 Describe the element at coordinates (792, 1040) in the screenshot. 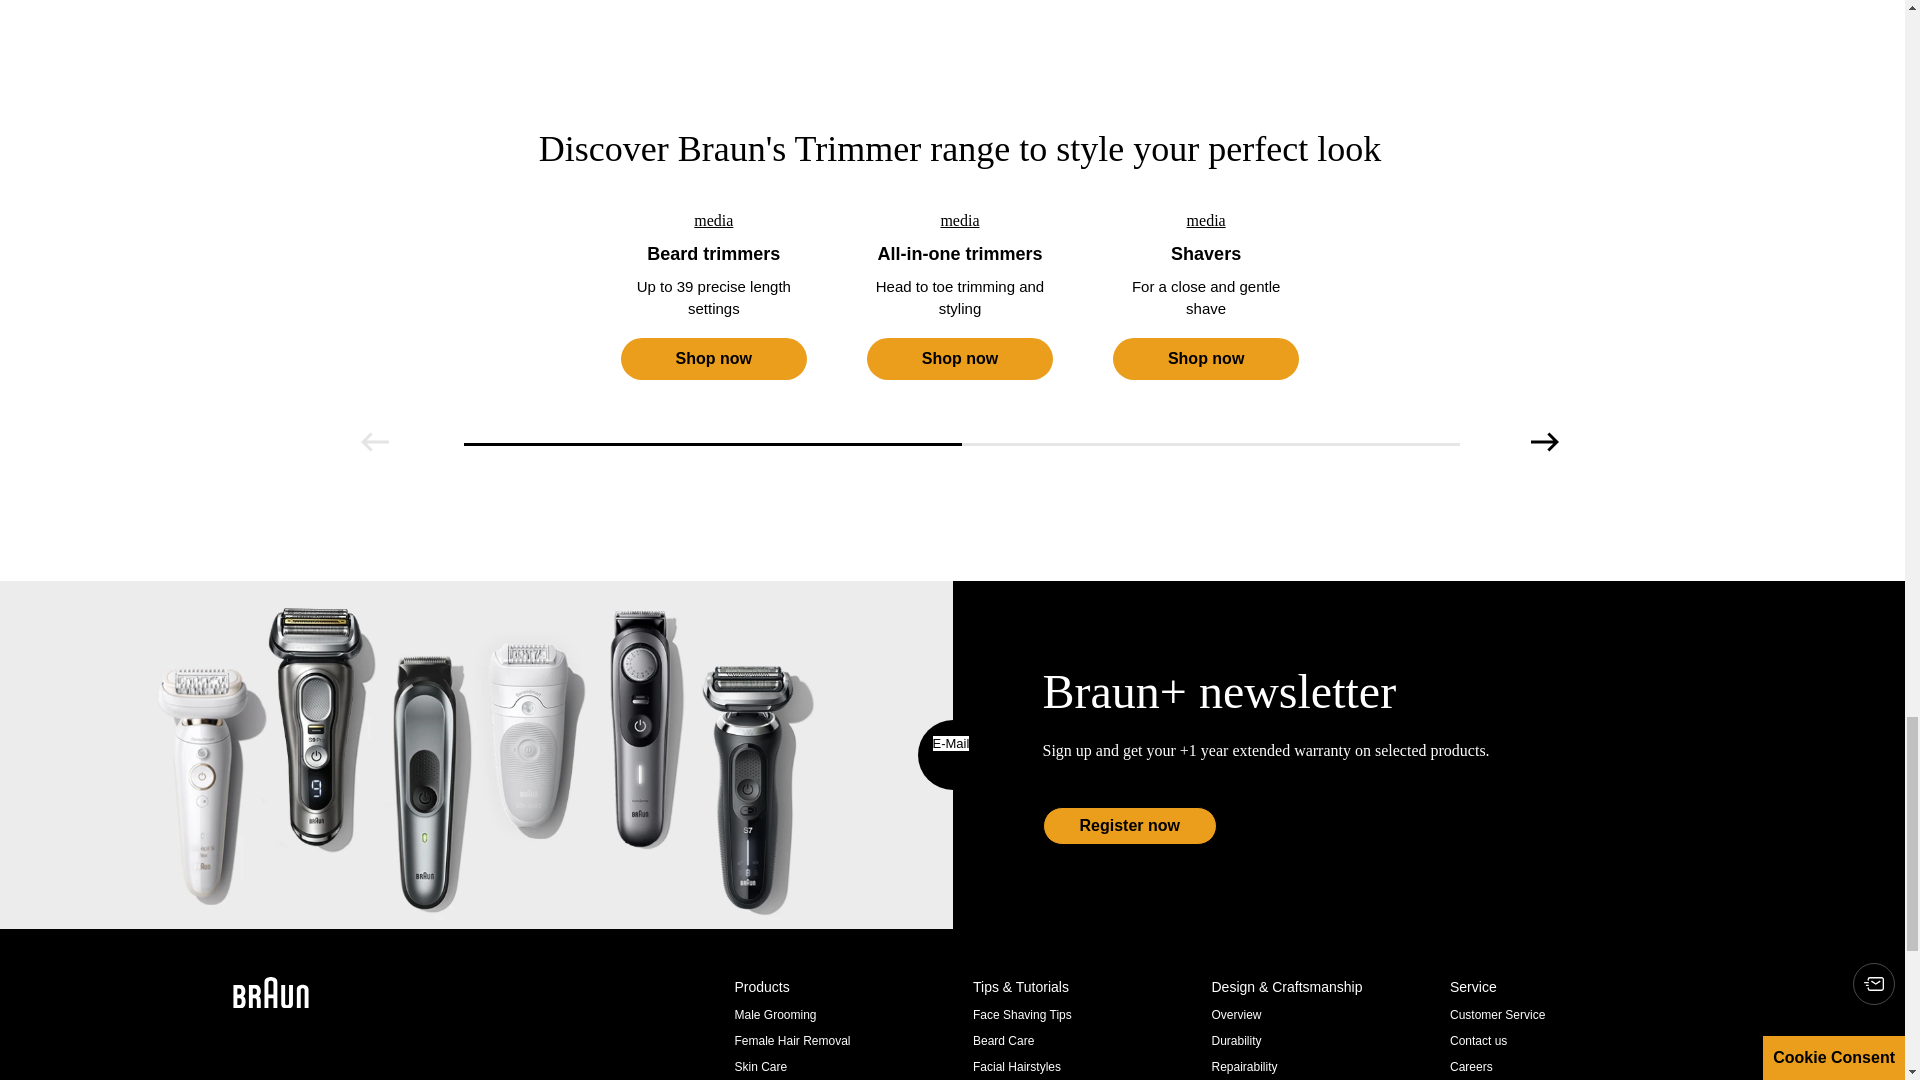

I see `Female Hair Removal` at that location.